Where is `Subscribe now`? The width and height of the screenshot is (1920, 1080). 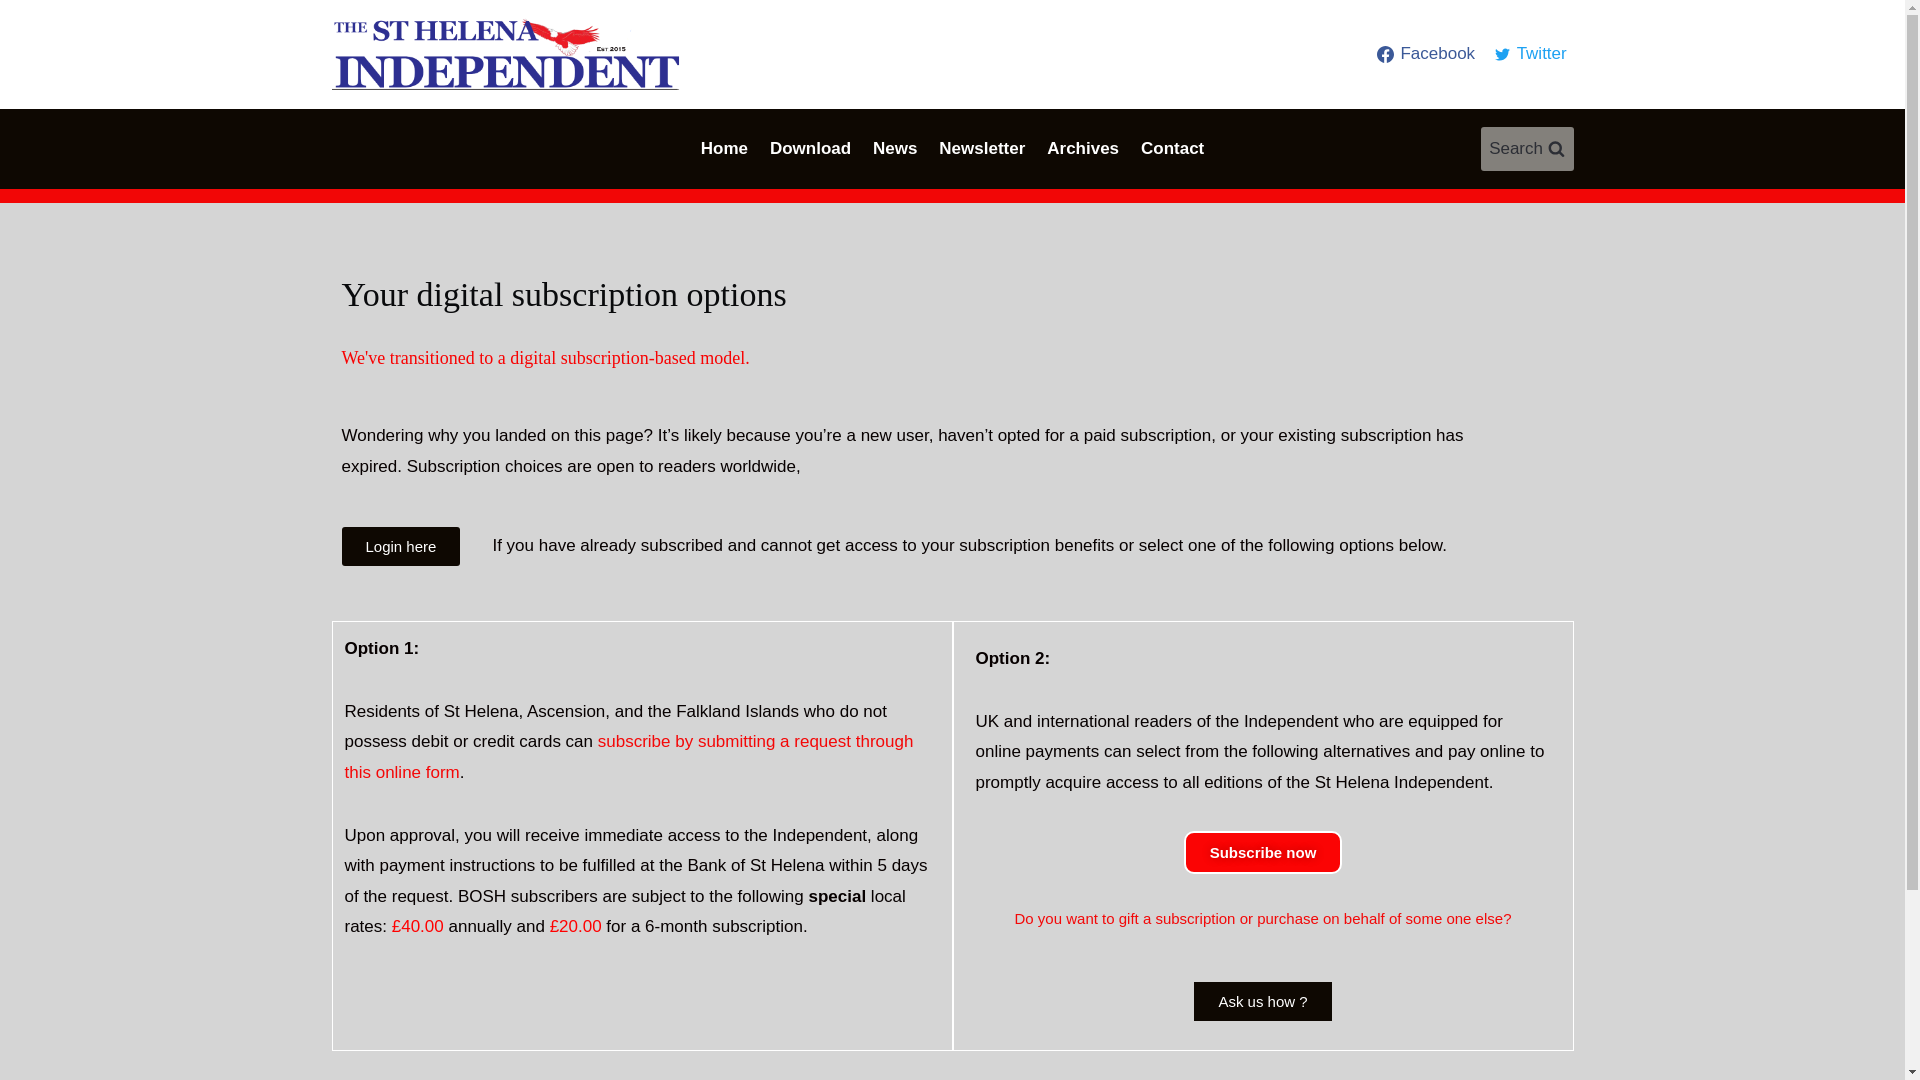 Subscribe now is located at coordinates (1263, 851).